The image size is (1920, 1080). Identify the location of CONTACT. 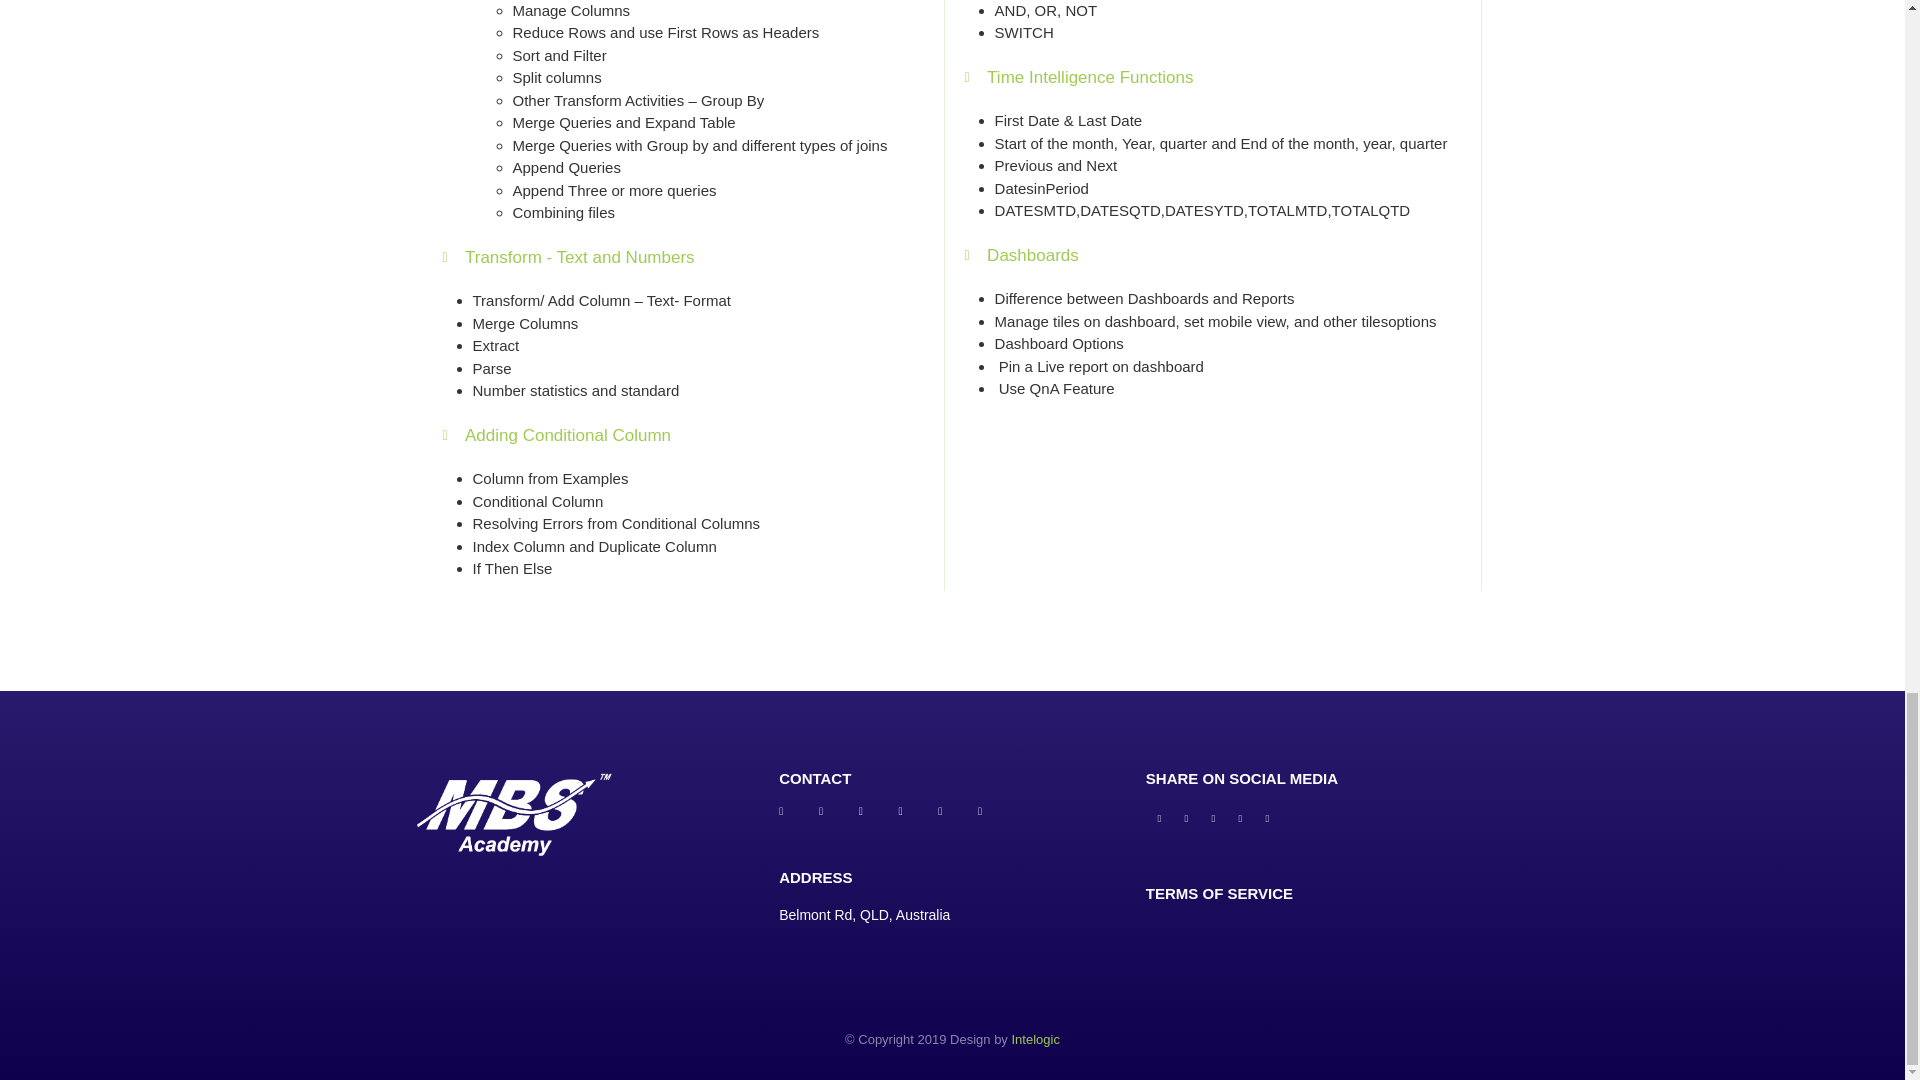
(814, 778).